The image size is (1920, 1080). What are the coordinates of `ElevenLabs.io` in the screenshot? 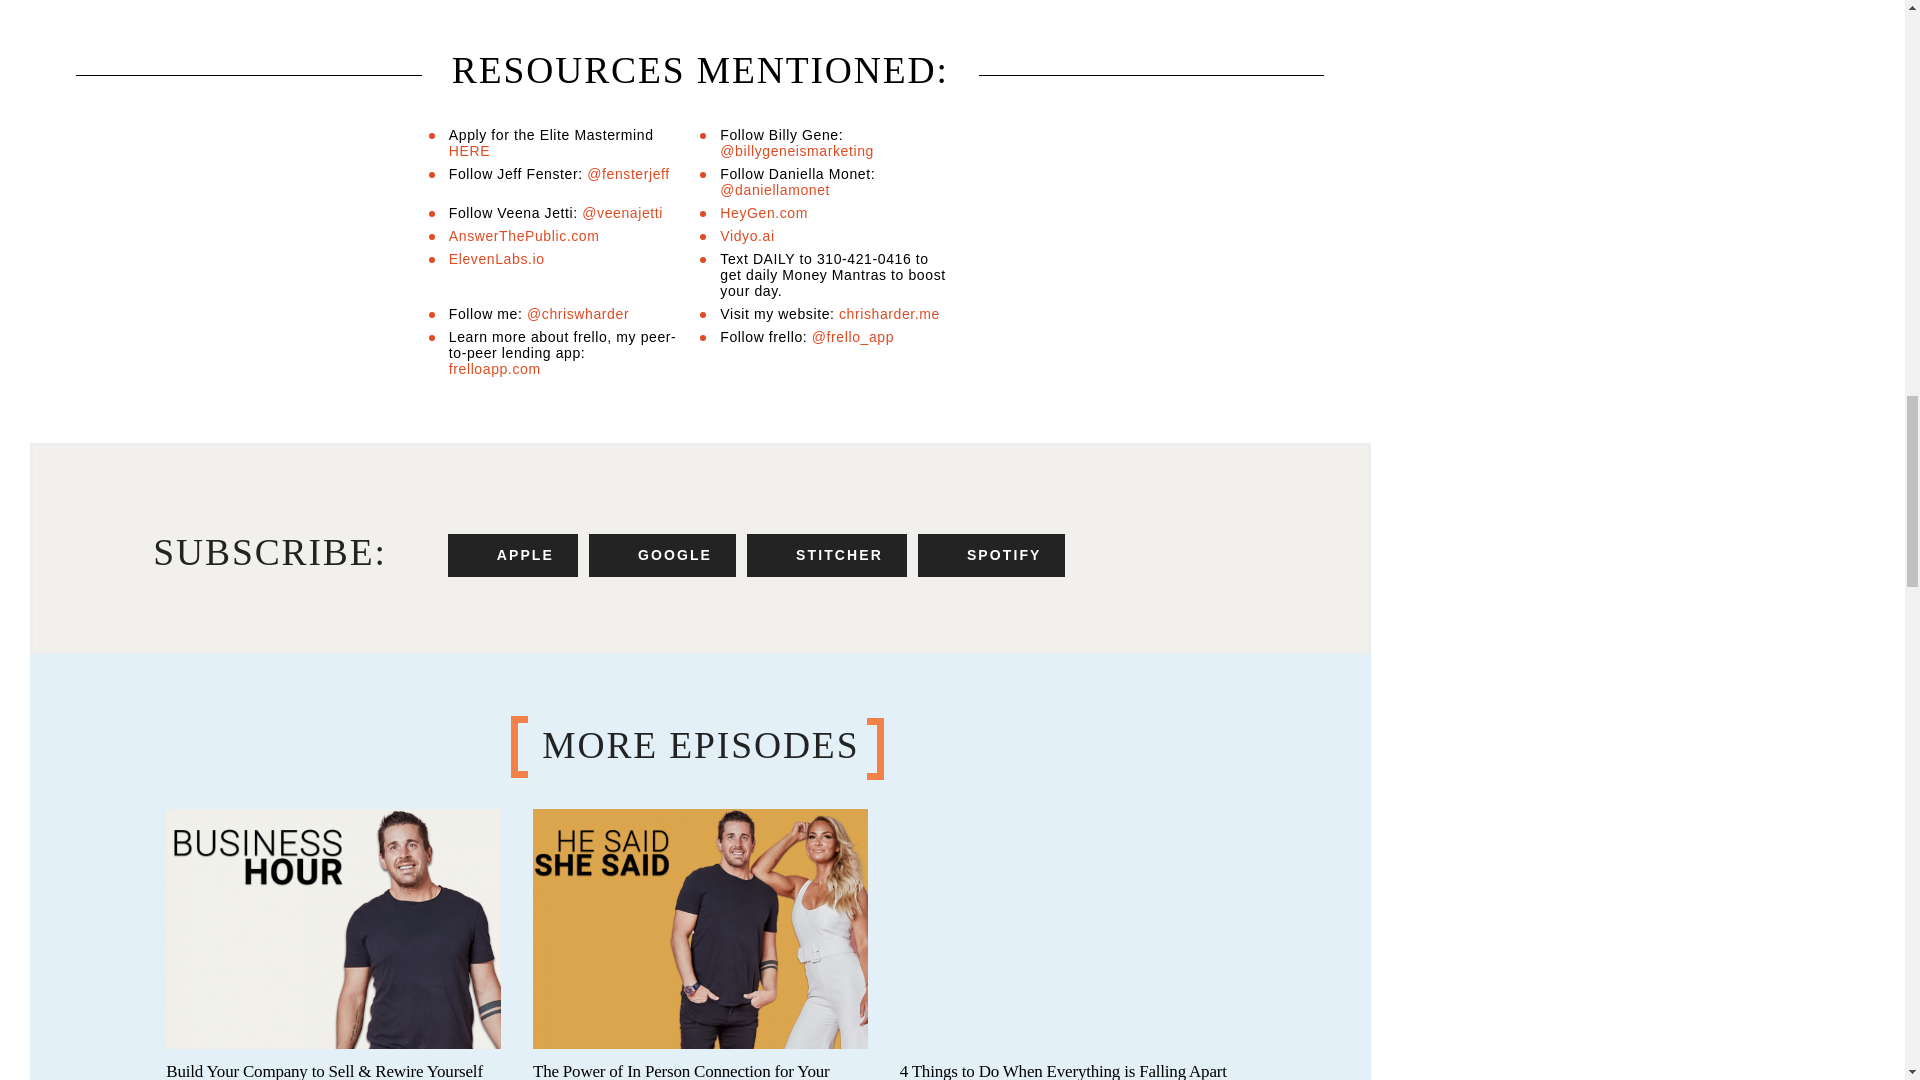 It's located at (497, 258).